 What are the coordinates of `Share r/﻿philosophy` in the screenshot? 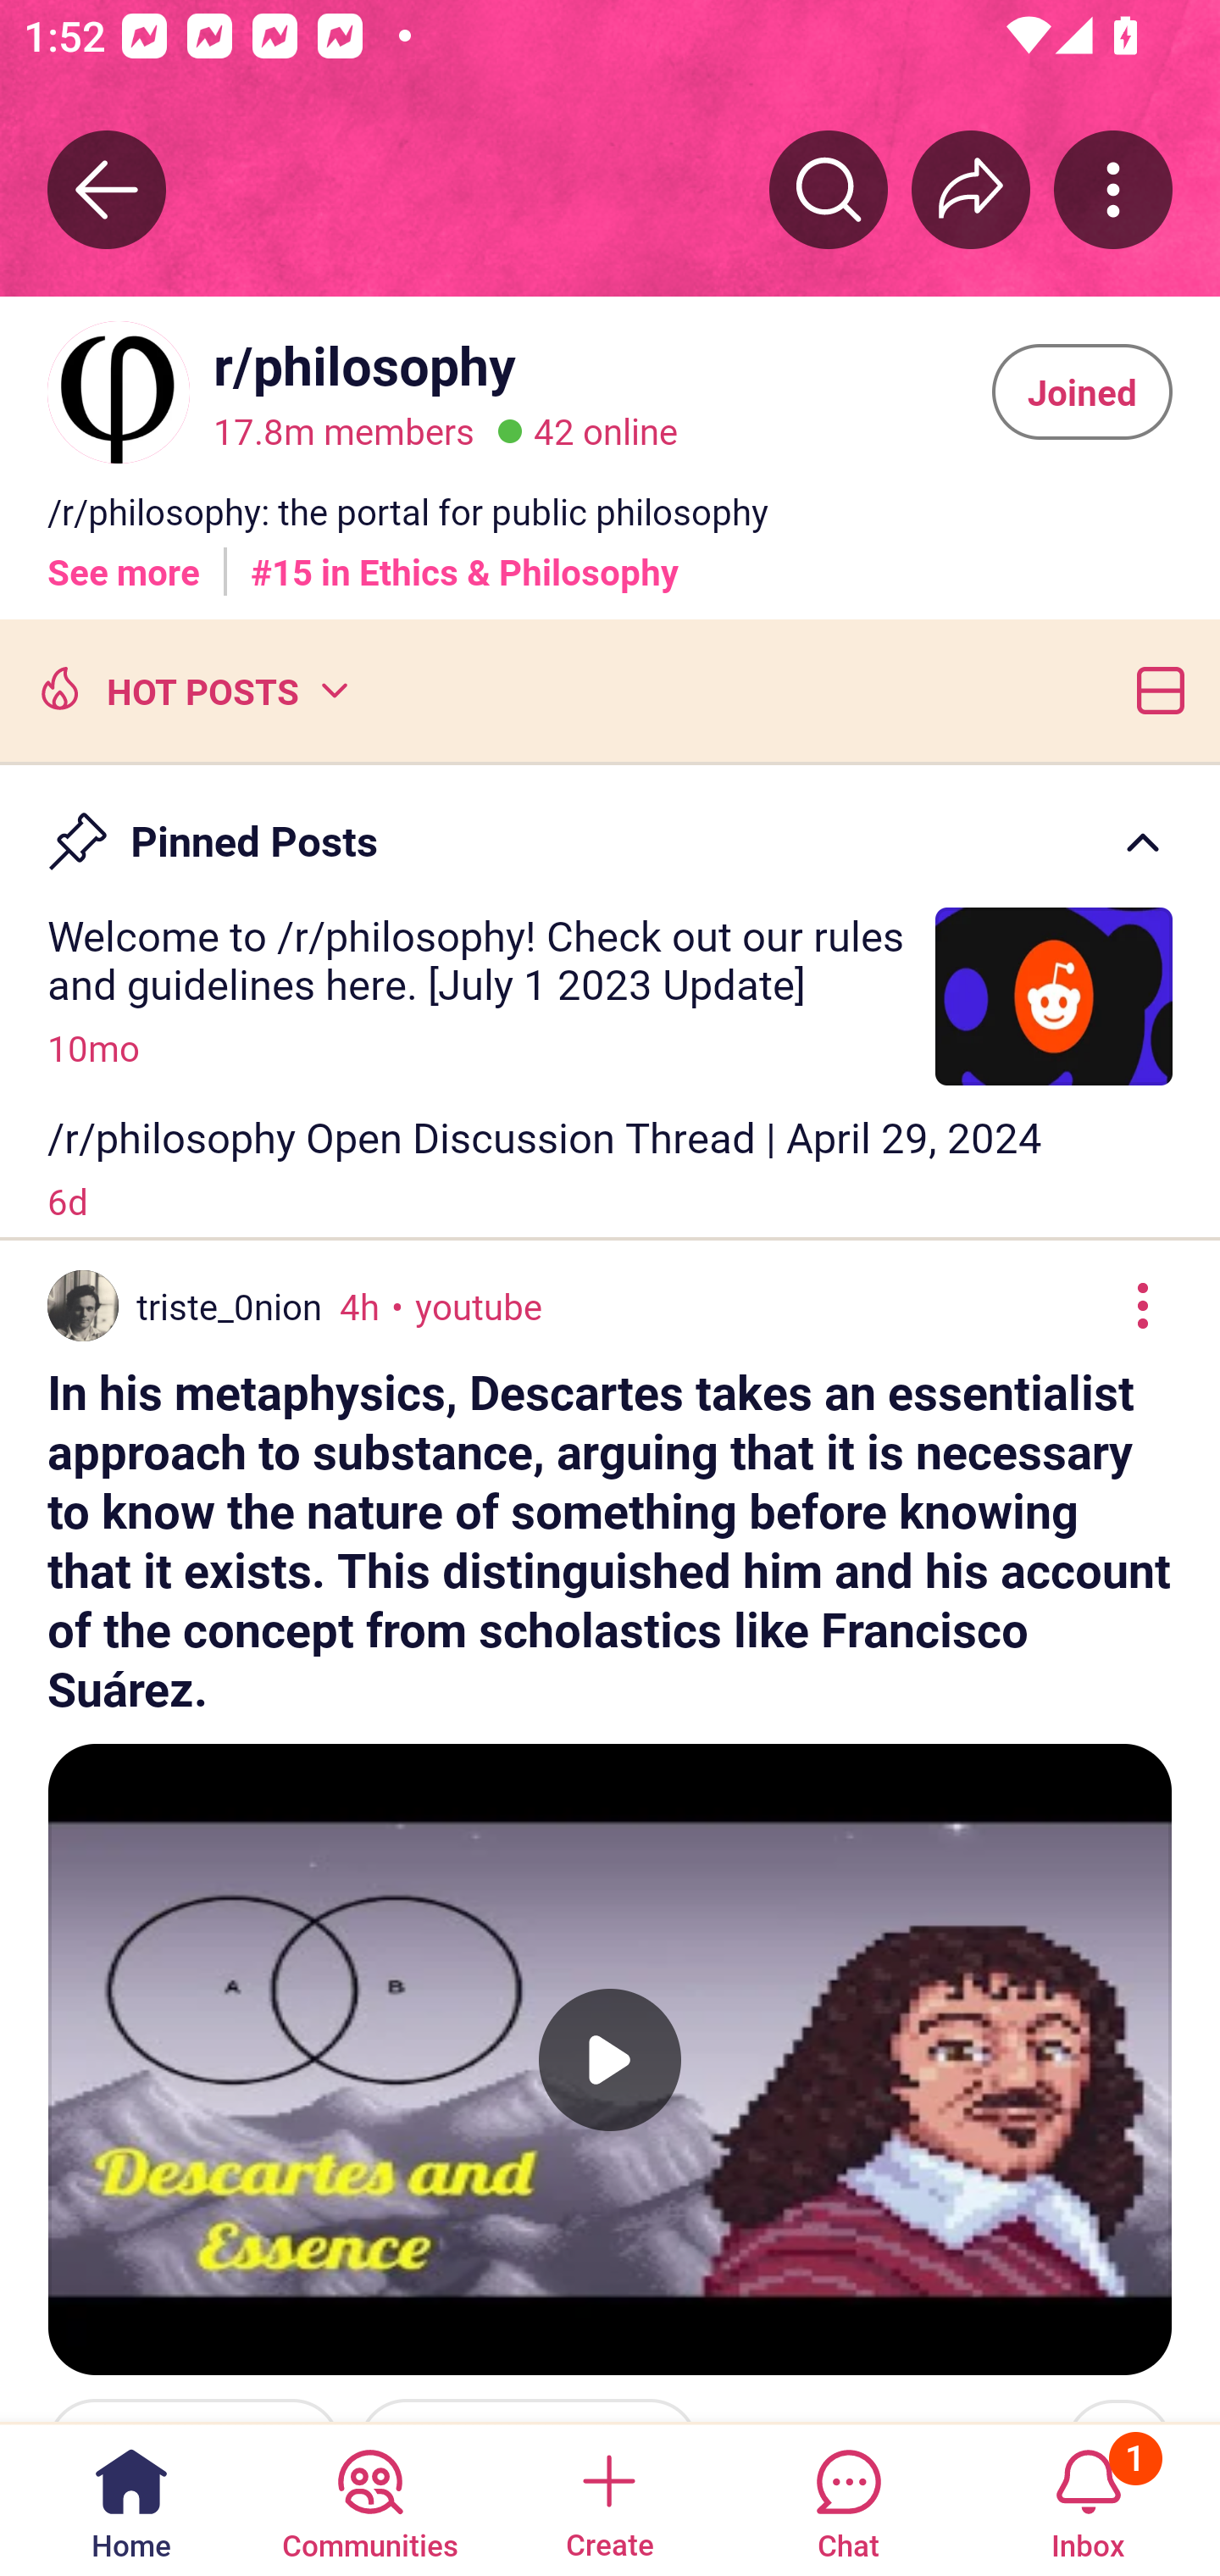 It's located at (971, 189).